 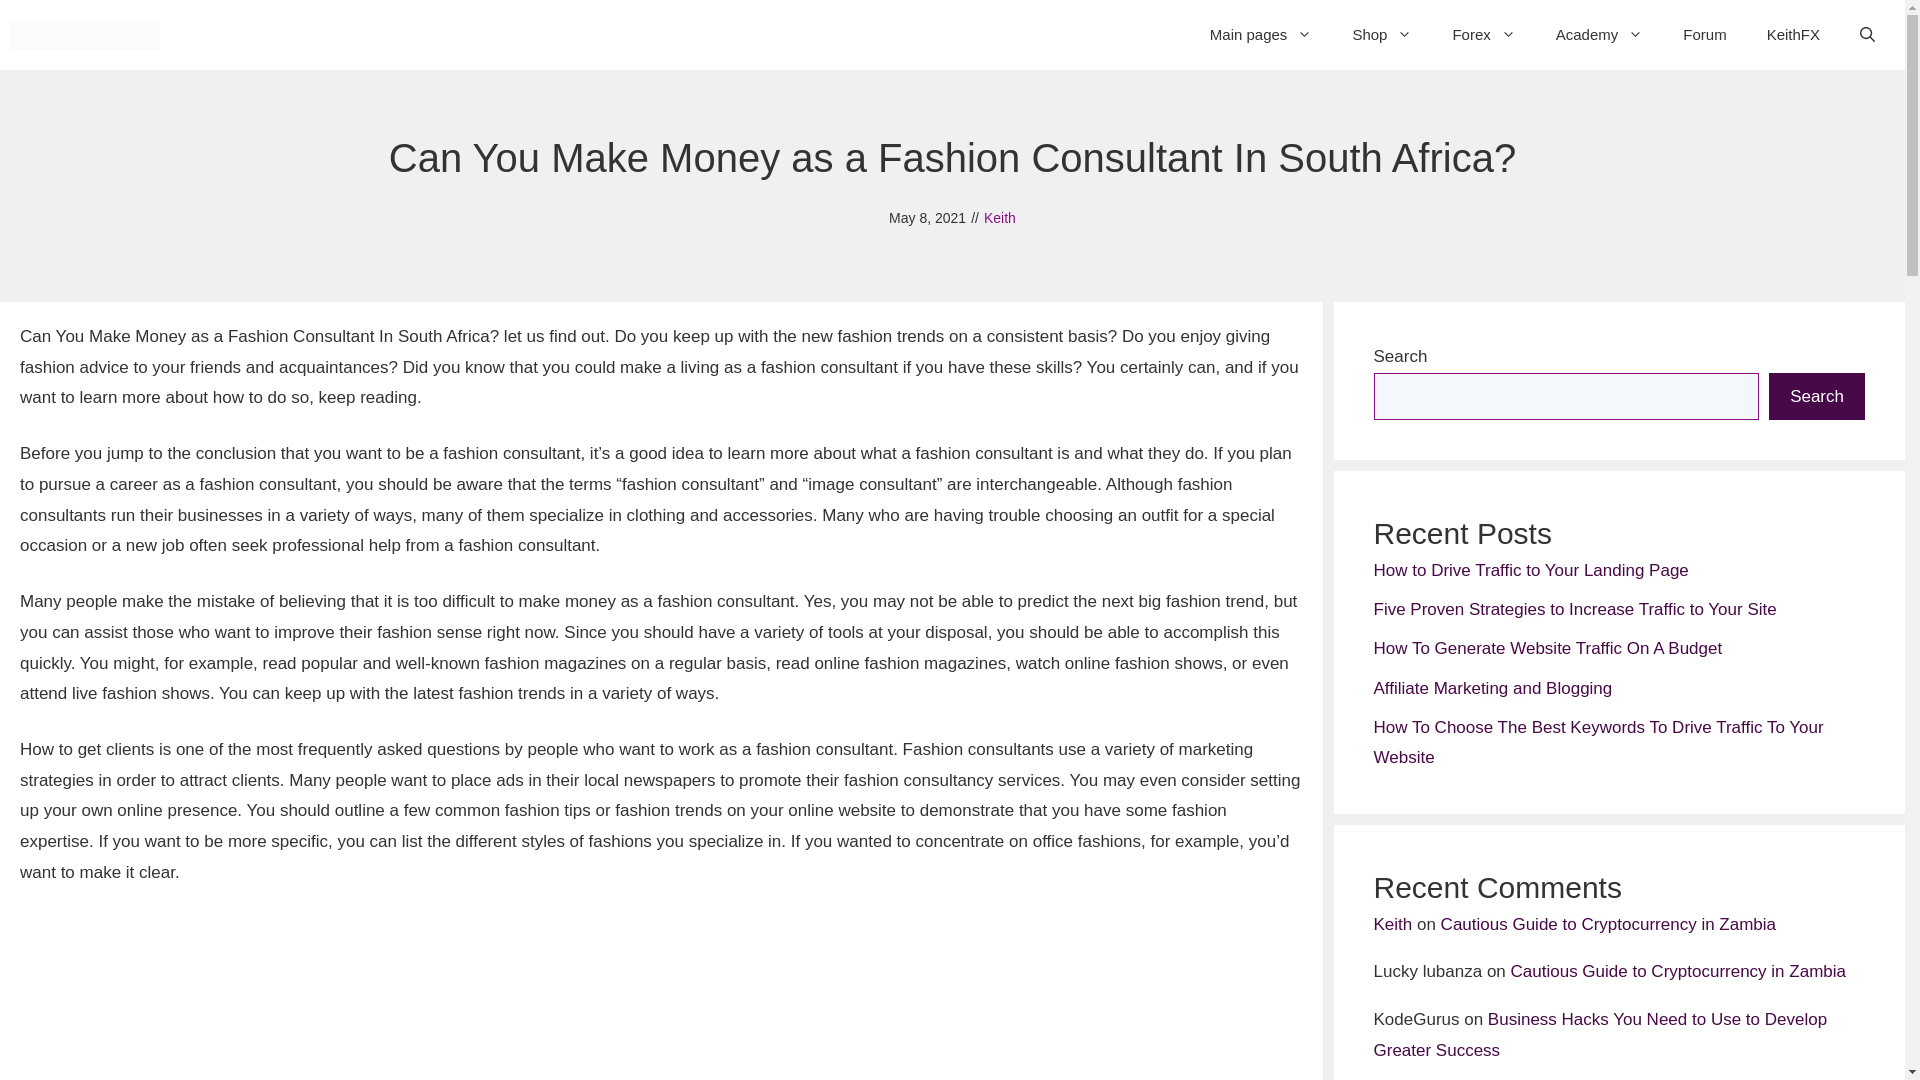 I want to click on Forex, so click(x=1483, y=34).